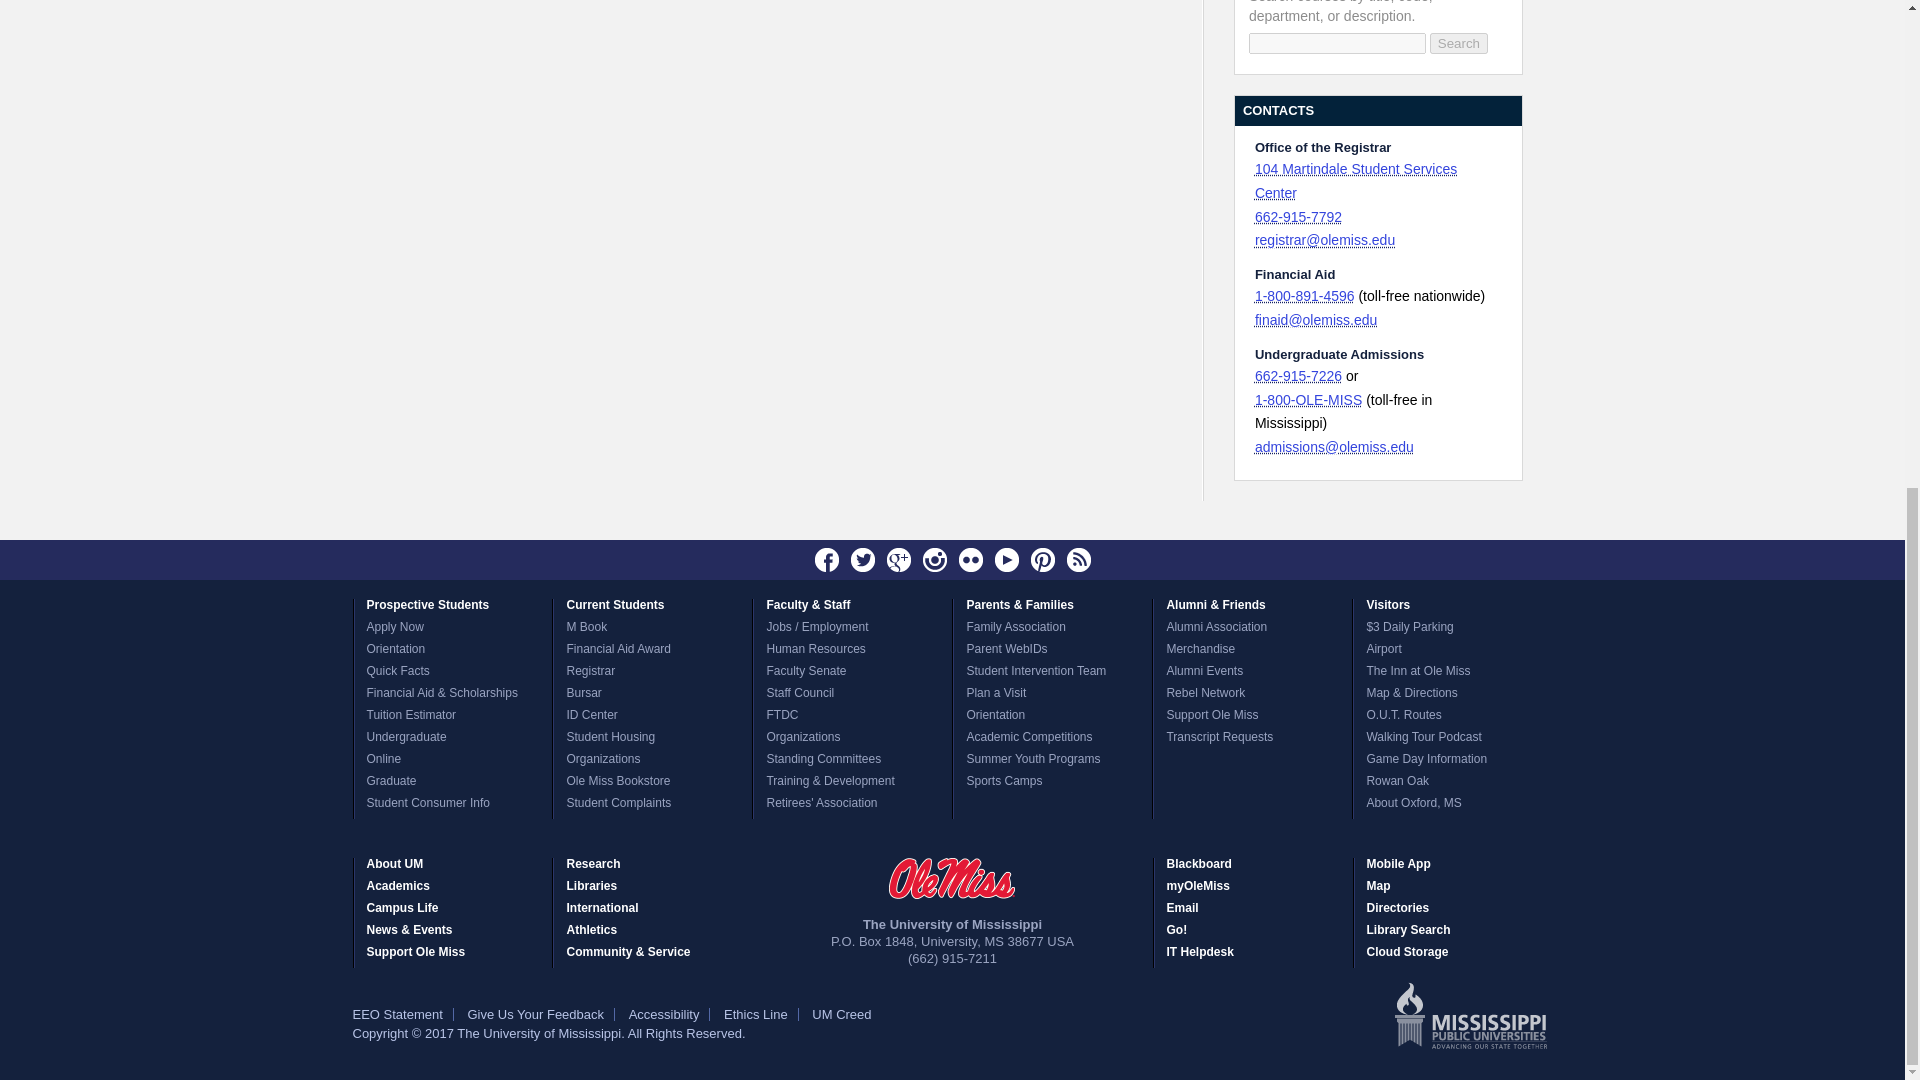  Describe the element at coordinates (1459, 44) in the screenshot. I see `Search` at that location.